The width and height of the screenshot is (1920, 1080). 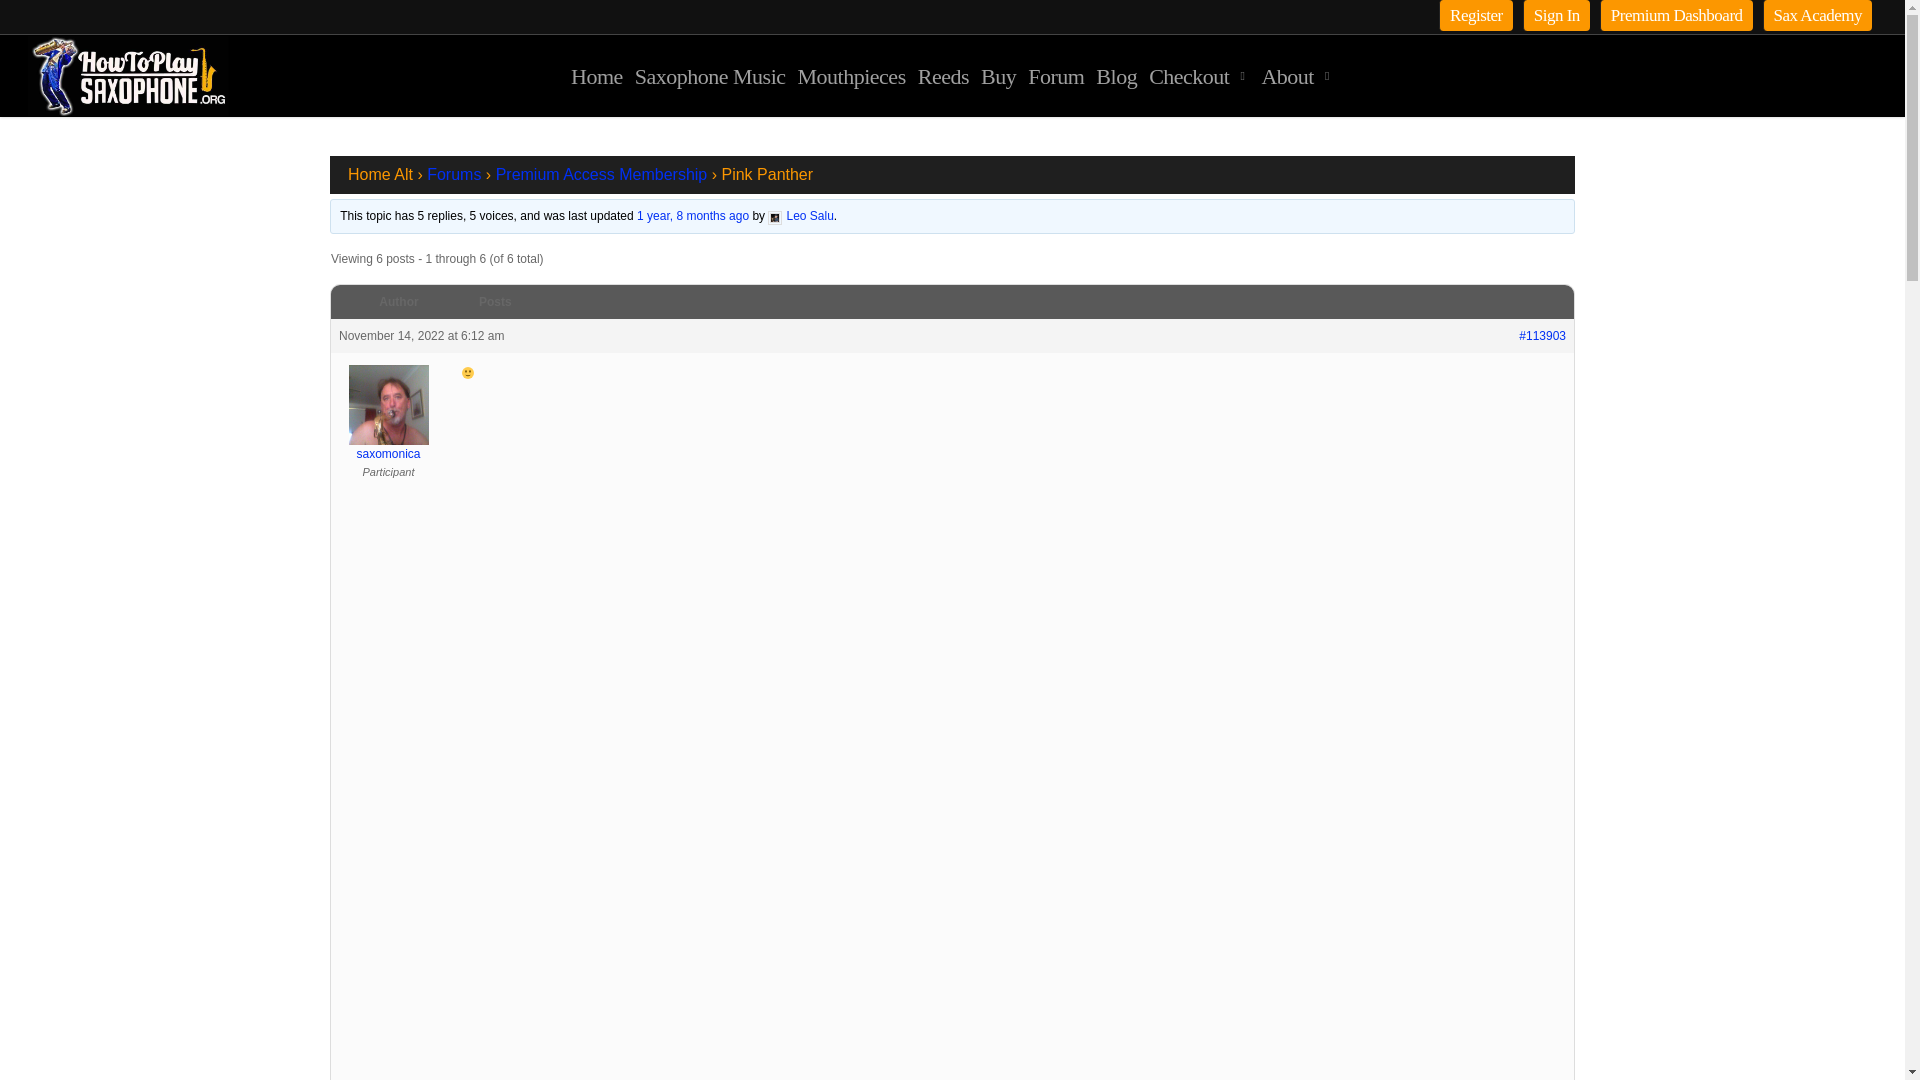 What do you see at coordinates (998, 76) in the screenshot?
I see `Buy` at bounding box center [998, 76].